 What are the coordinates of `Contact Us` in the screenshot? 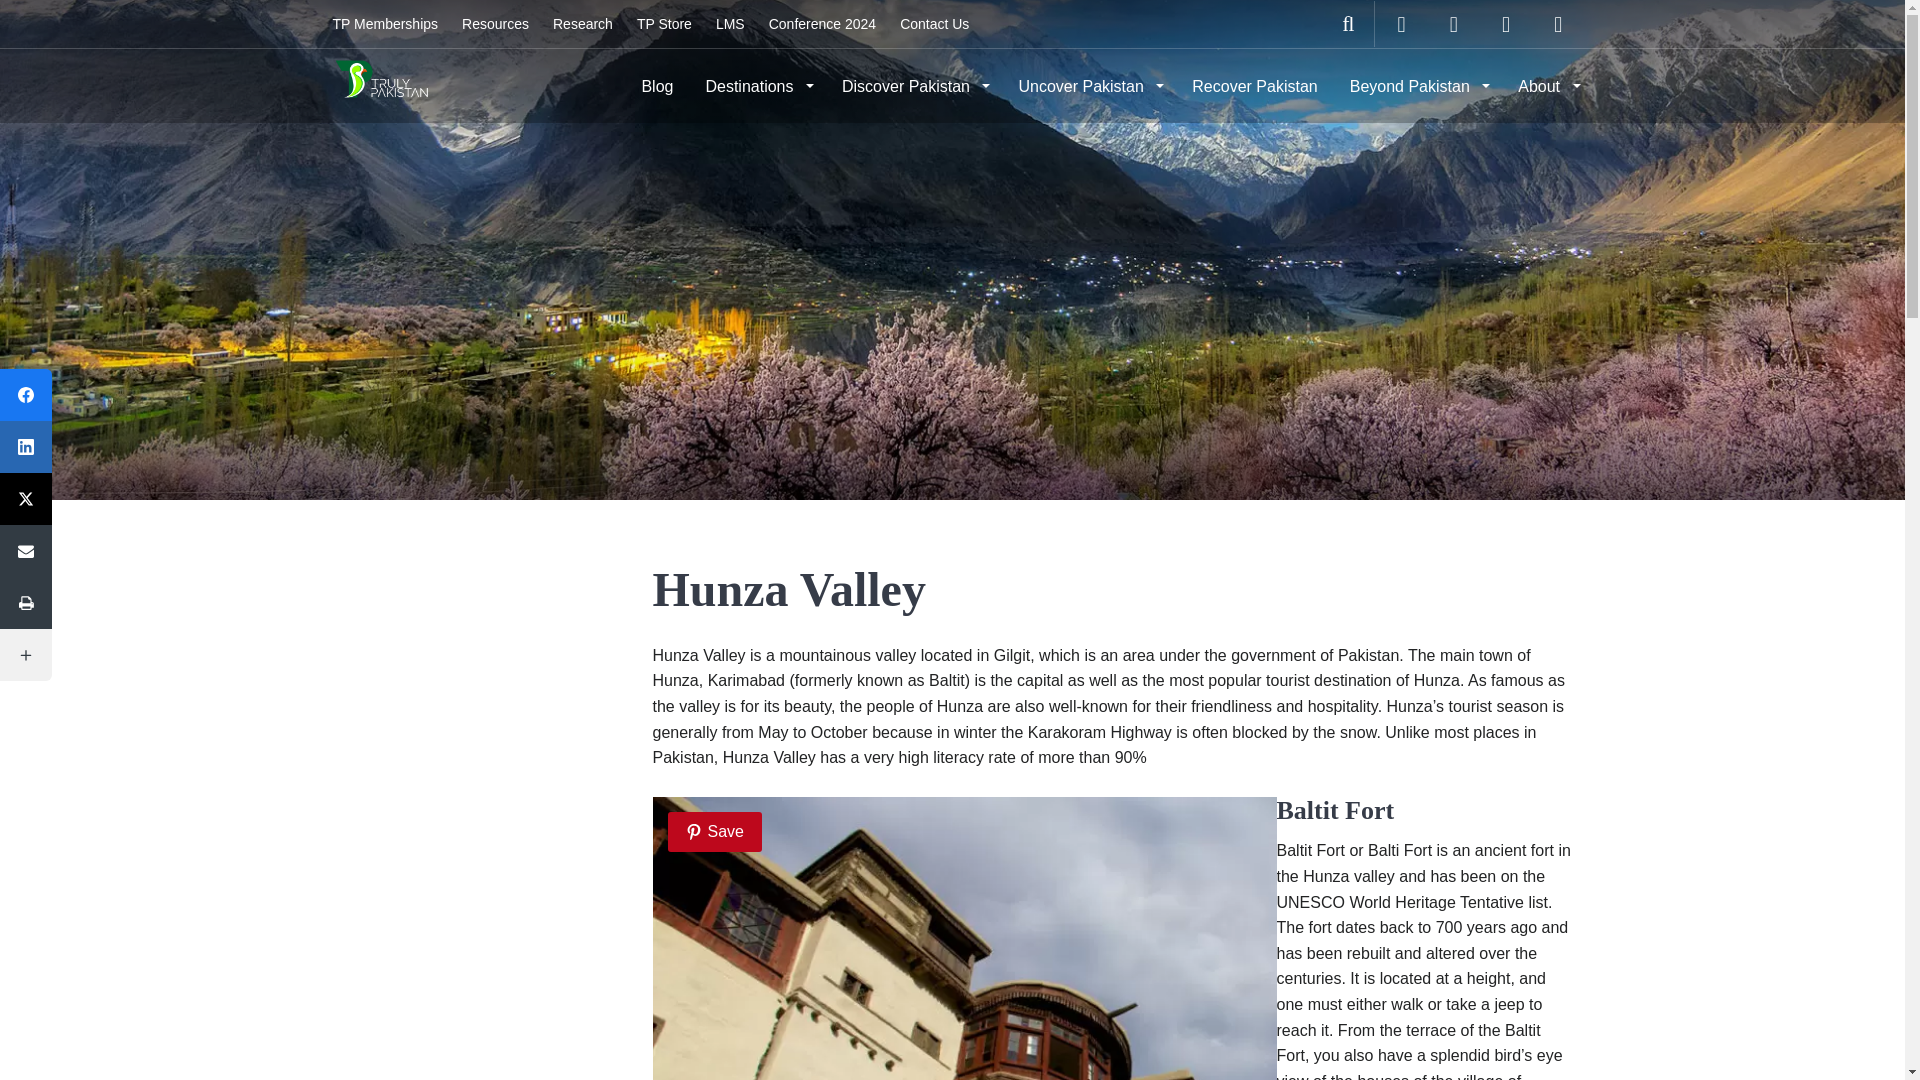 It's located at (934, 24).